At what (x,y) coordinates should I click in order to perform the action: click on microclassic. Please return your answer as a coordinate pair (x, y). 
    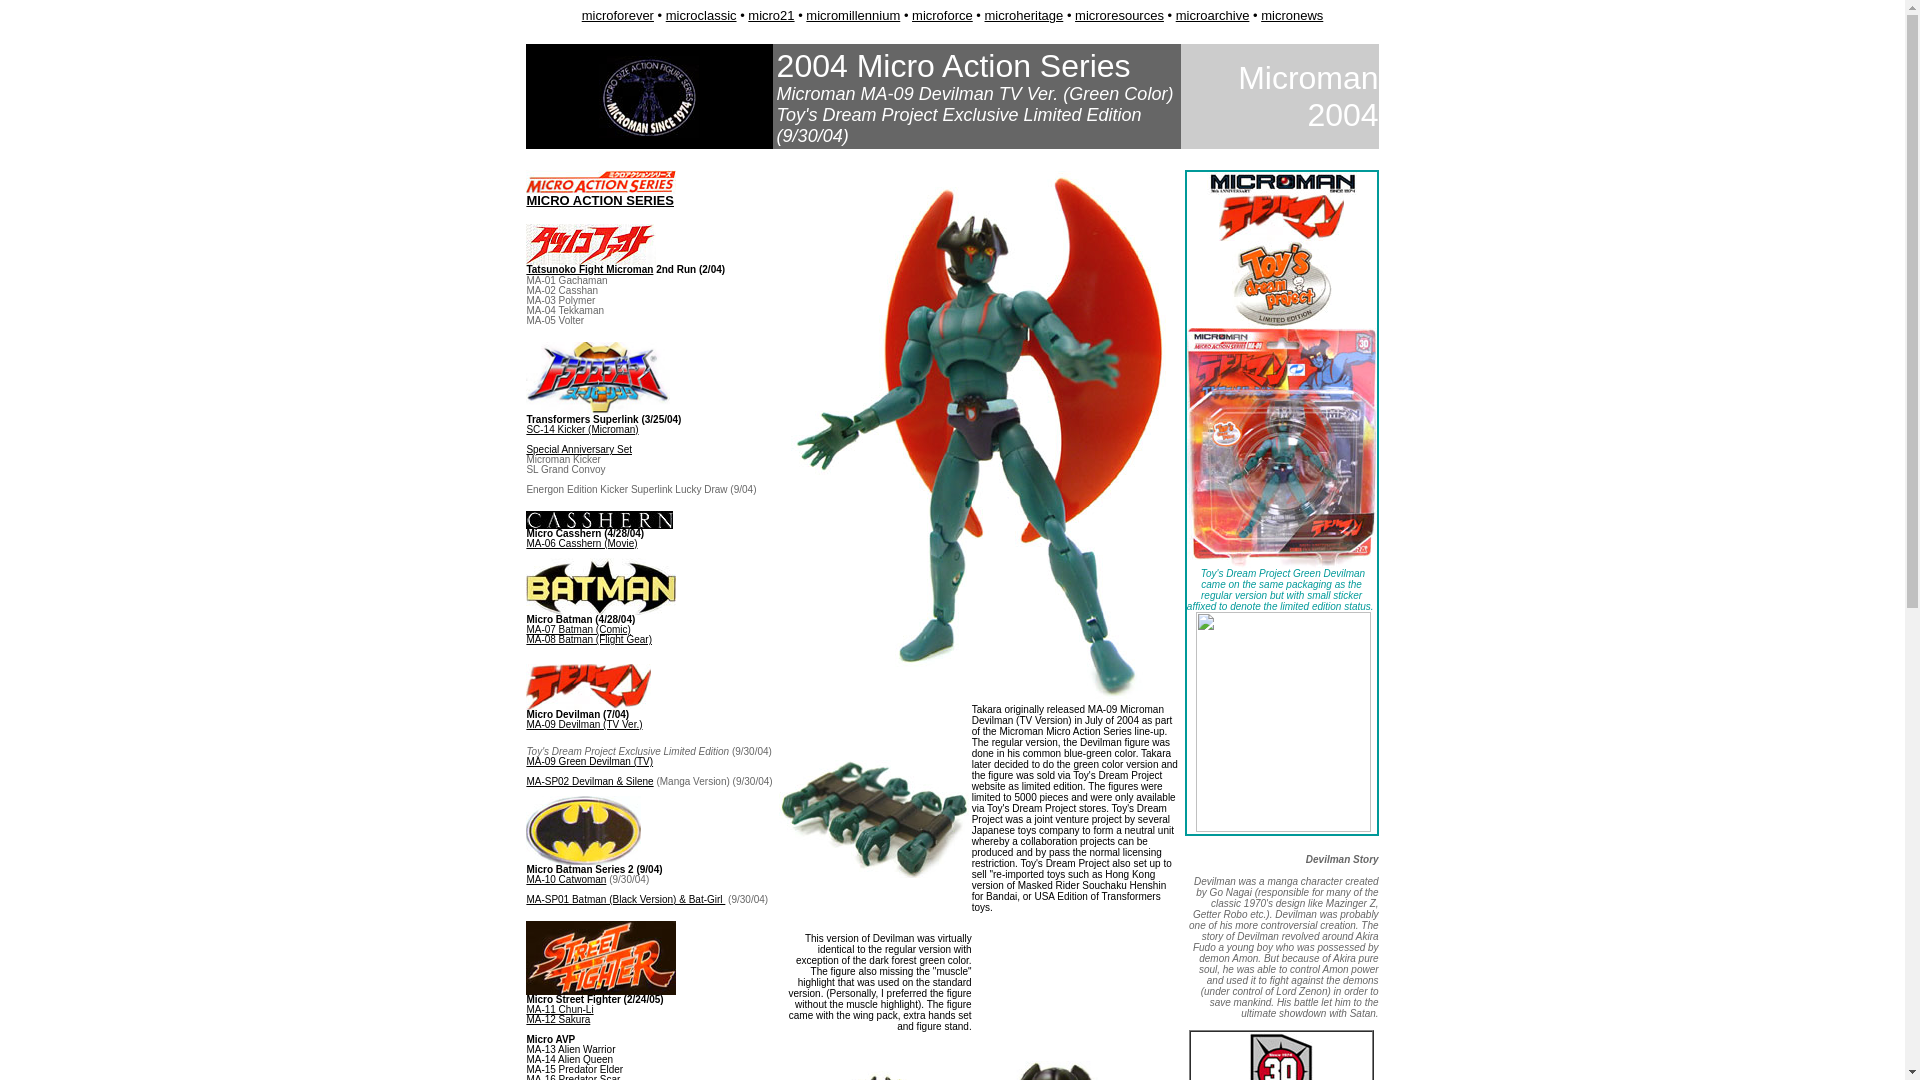
    Looking at the image, I should click on (702, 14).